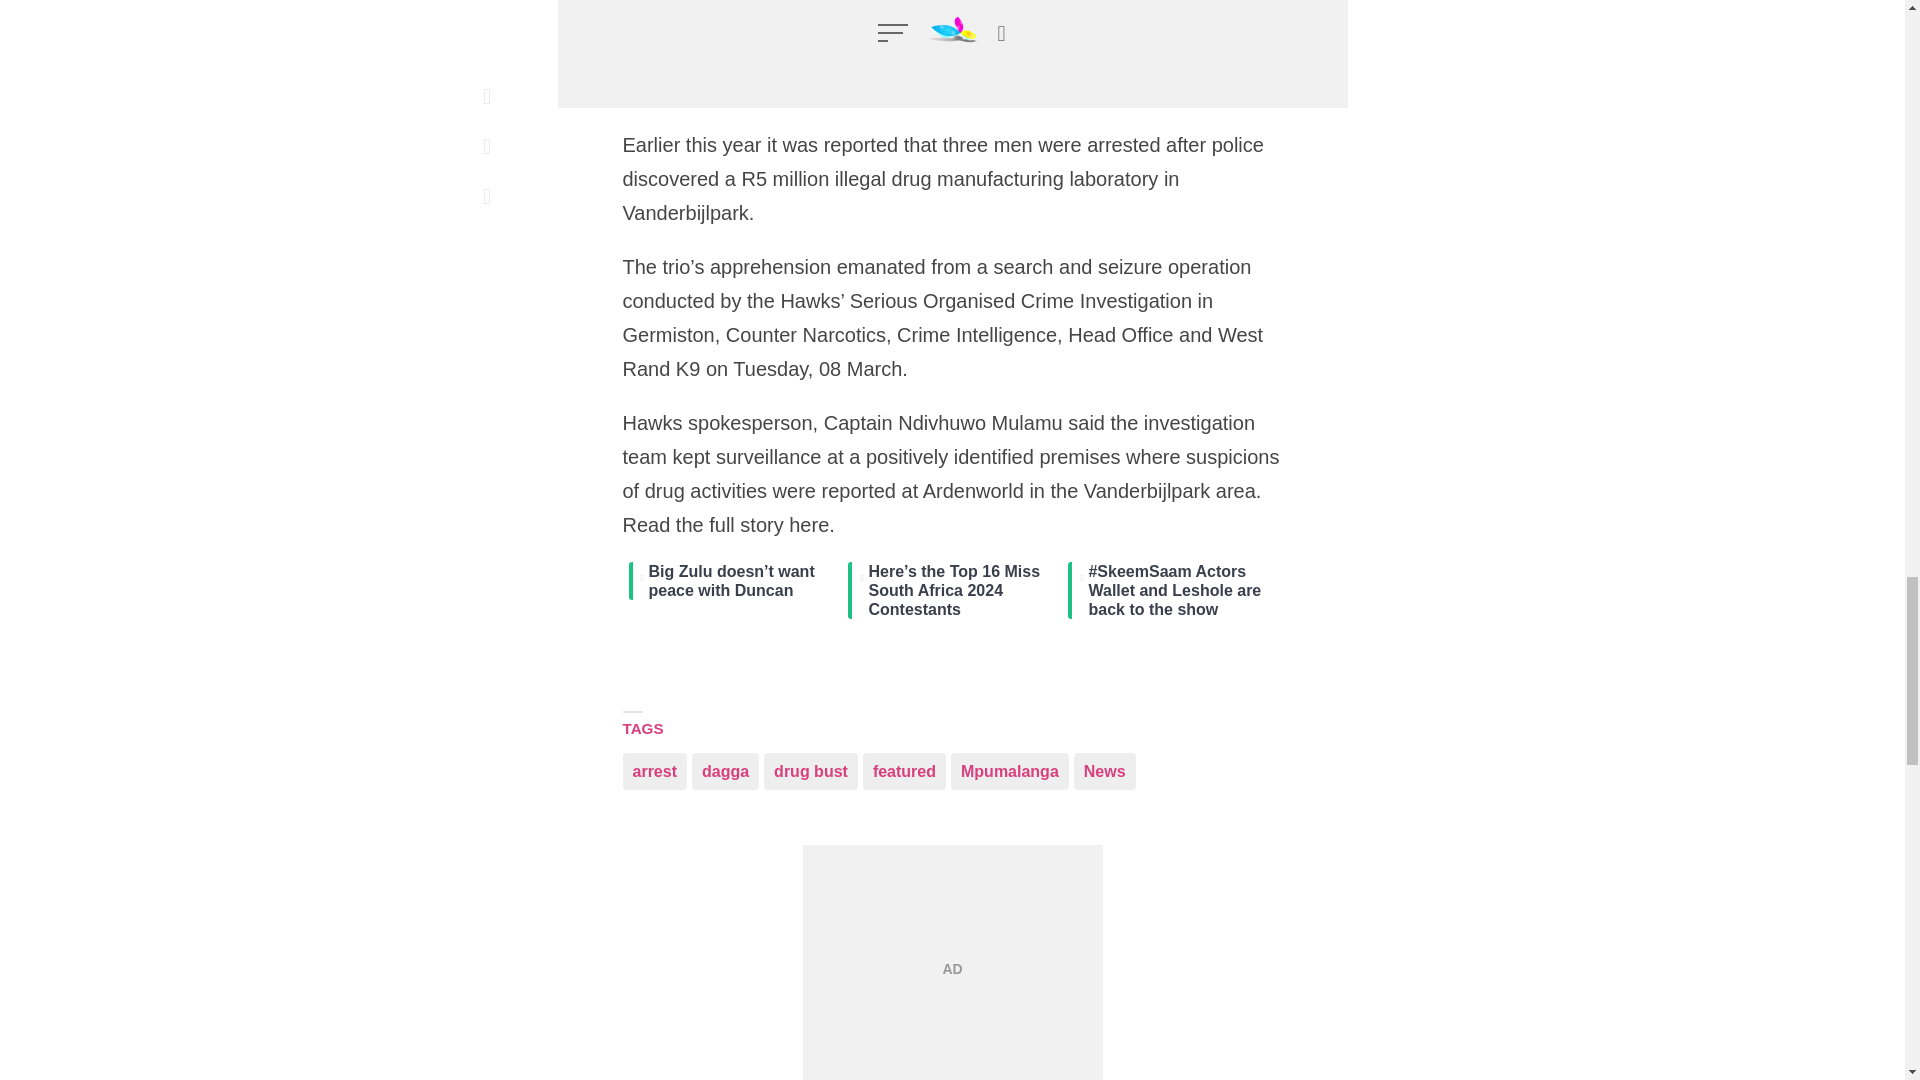 This screenshot has height=1080, width=1920. What do you see at coordinates (654, 770) in the screenshot?
I see `arrest` at bounding box center [654, 770].